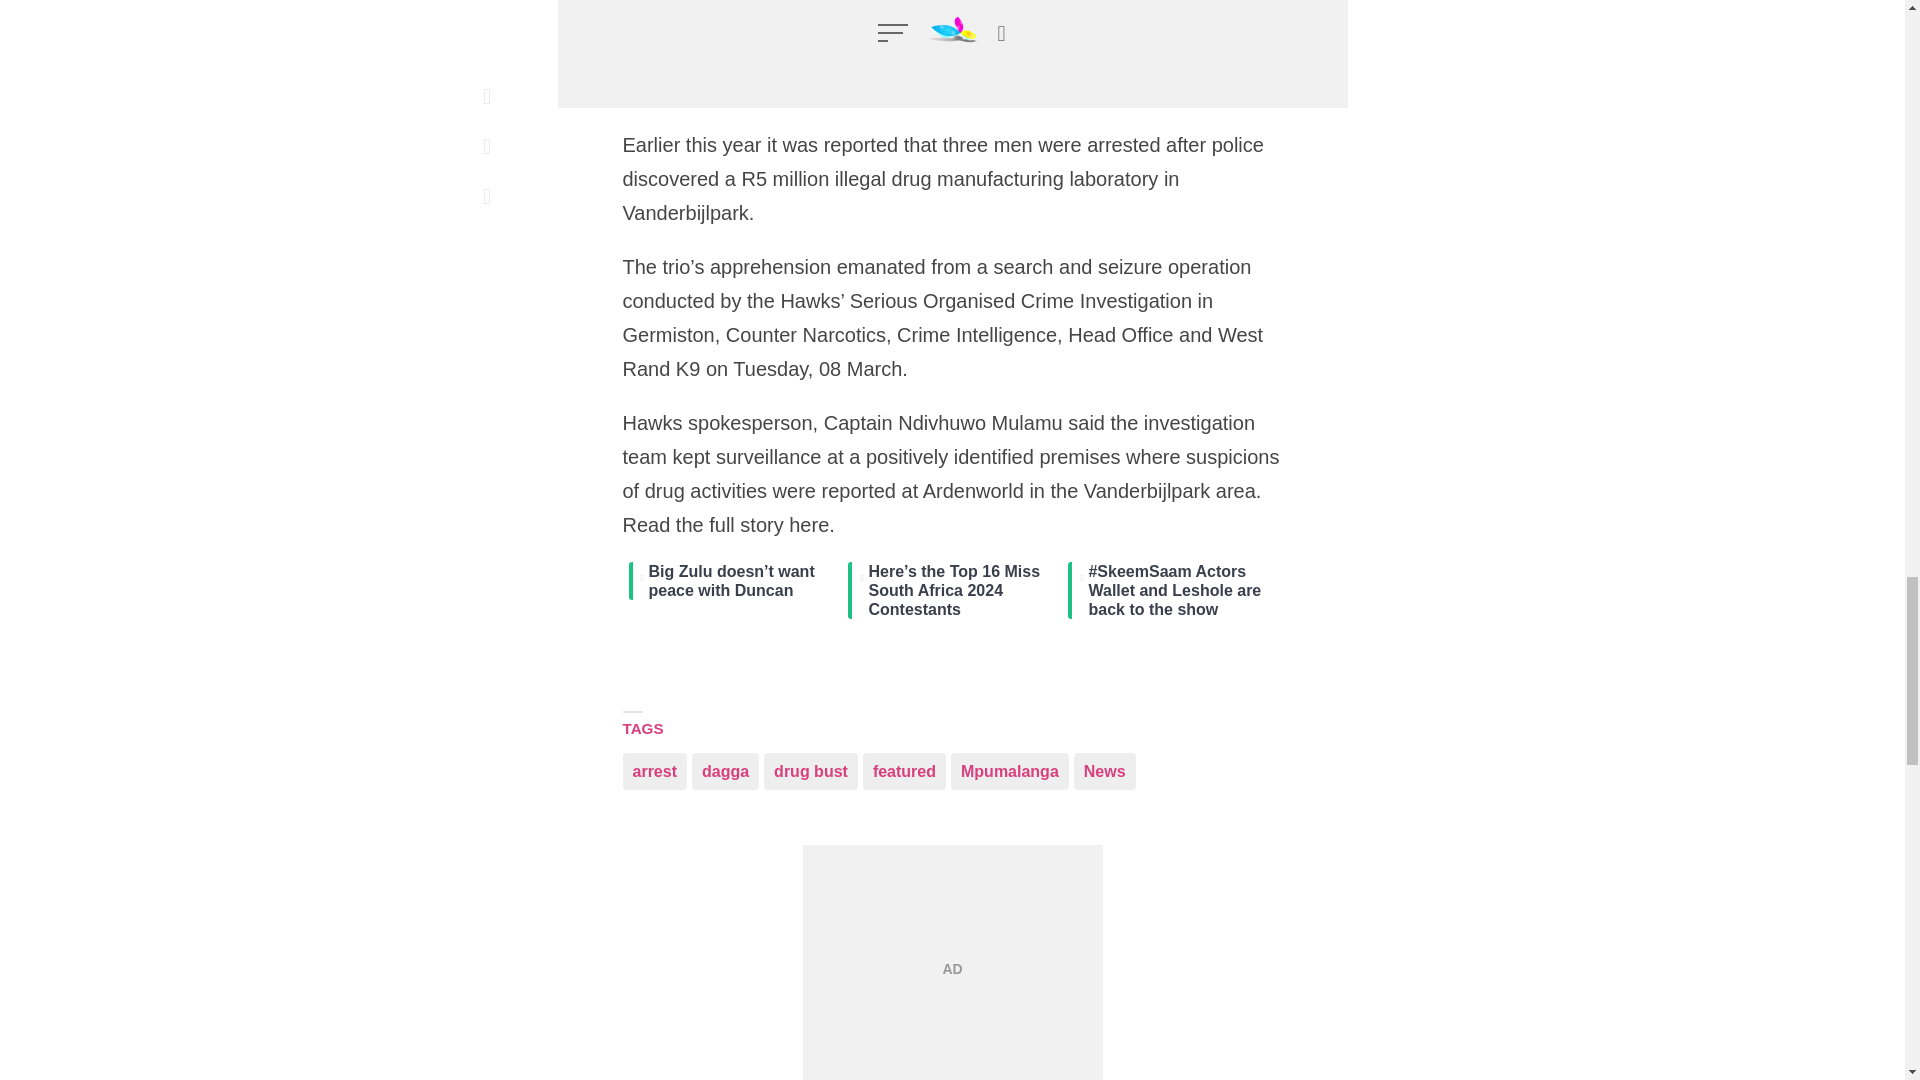 This screenshot has height=1080, width=1920. What do you see at coordinates (654, 770) in the screenshot?
I see `arrest` at bounding box center [654, 770].